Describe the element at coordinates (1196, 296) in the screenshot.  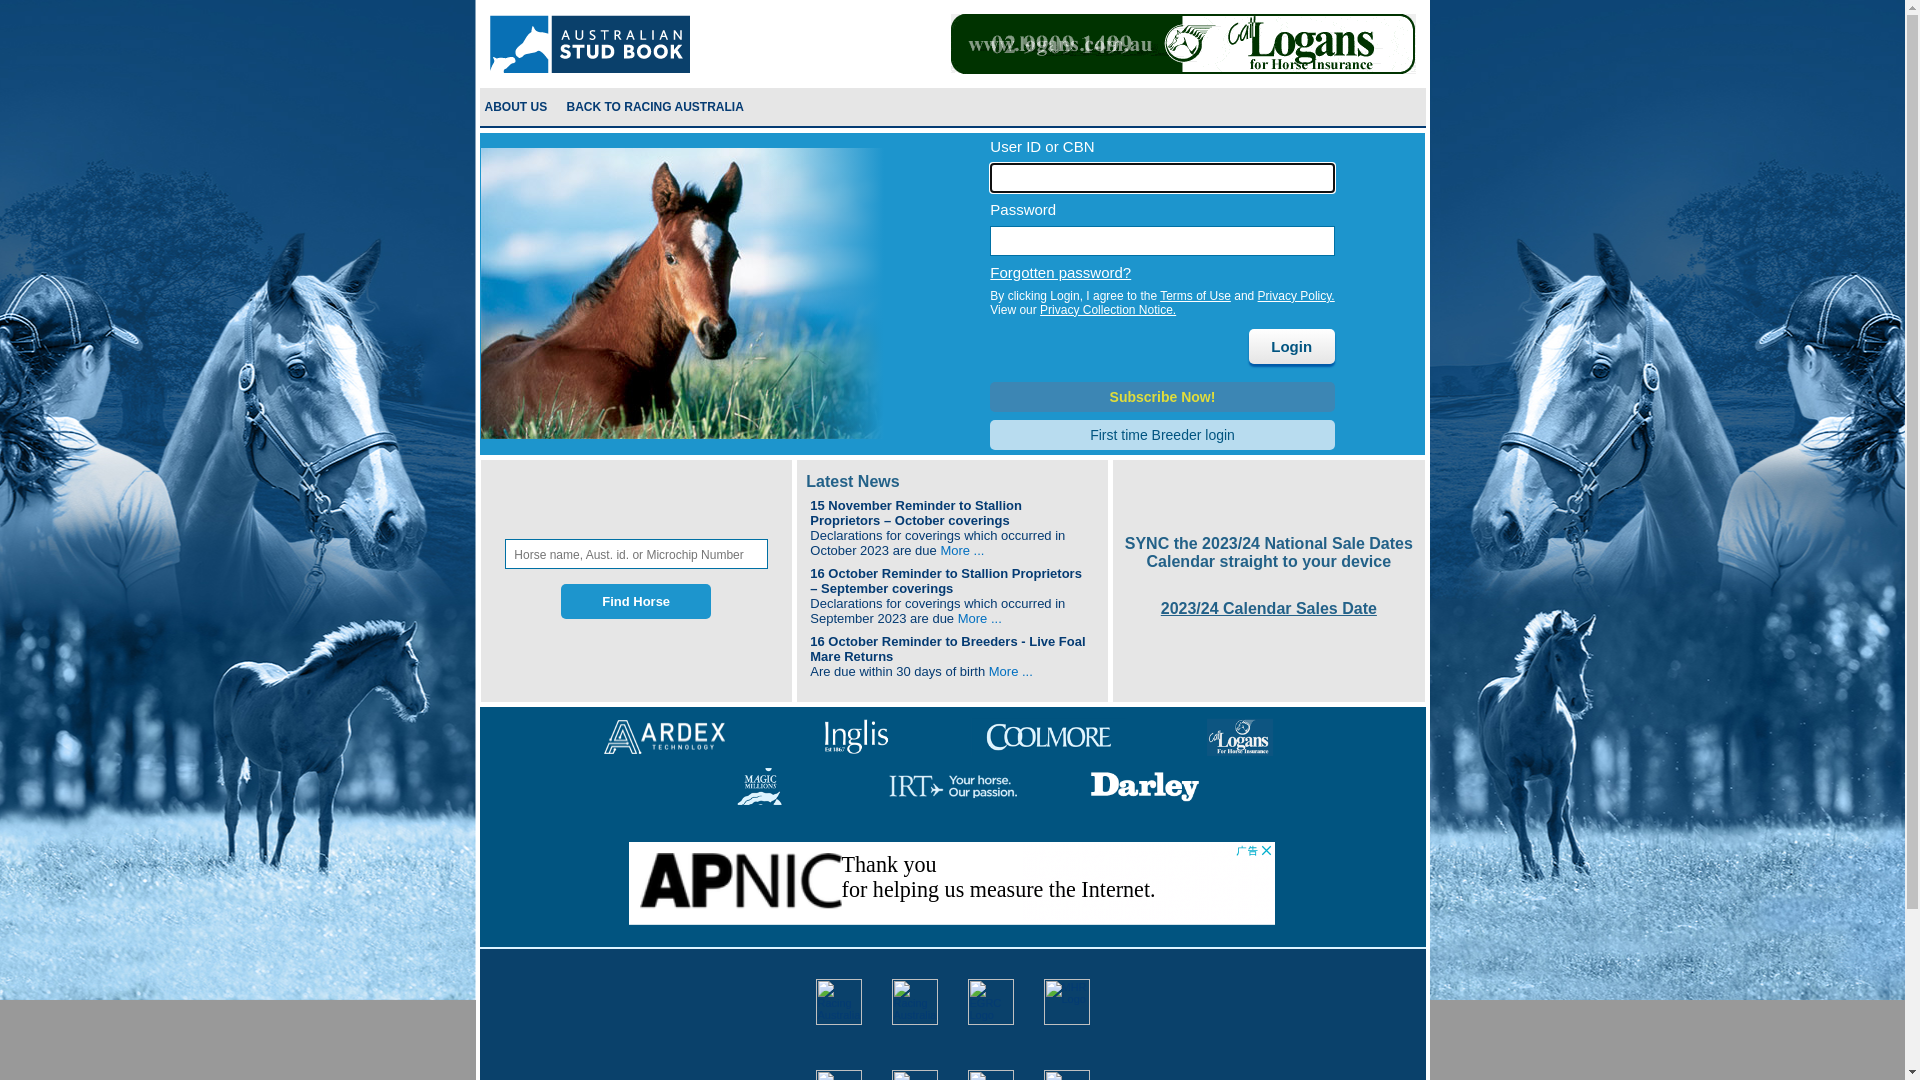
I see `Terms of Use` at that location.